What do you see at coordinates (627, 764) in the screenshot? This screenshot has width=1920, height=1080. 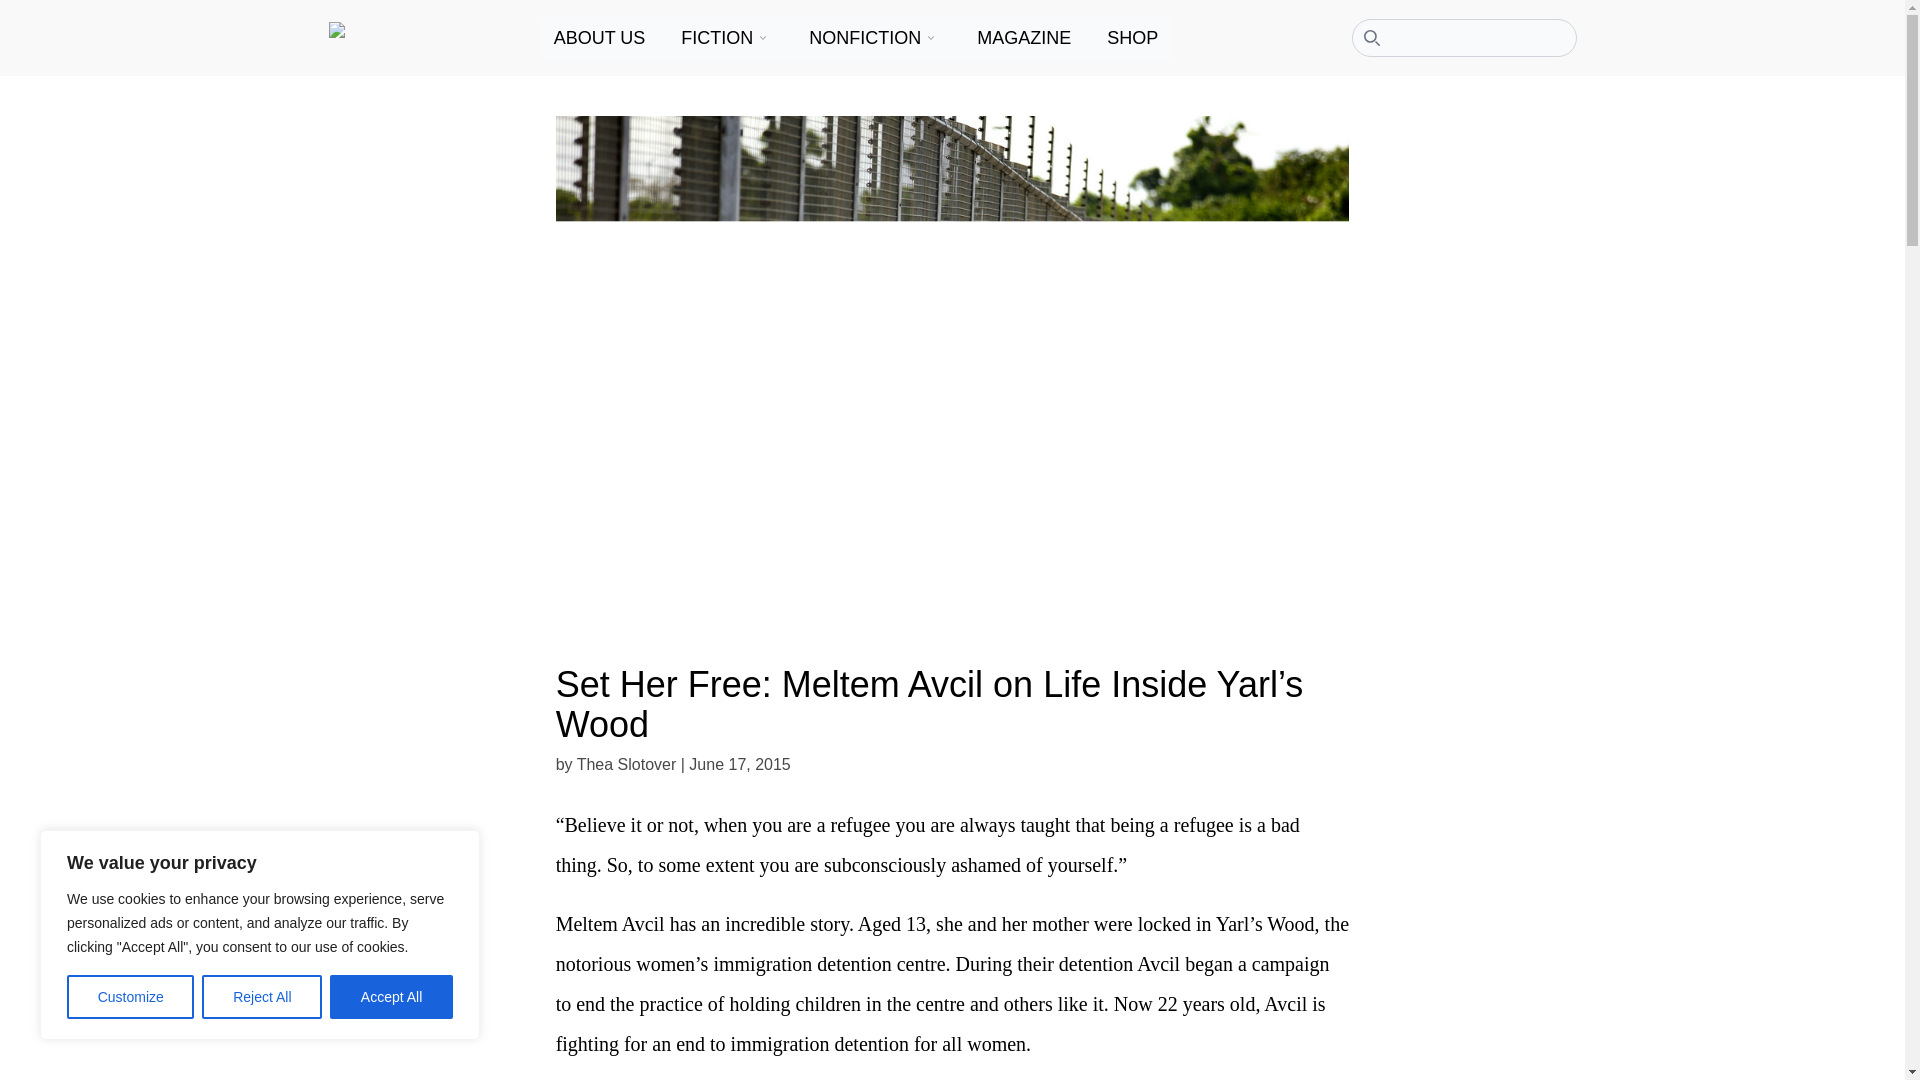 I see `Thea Slotover` at bounding box center [627, 764].